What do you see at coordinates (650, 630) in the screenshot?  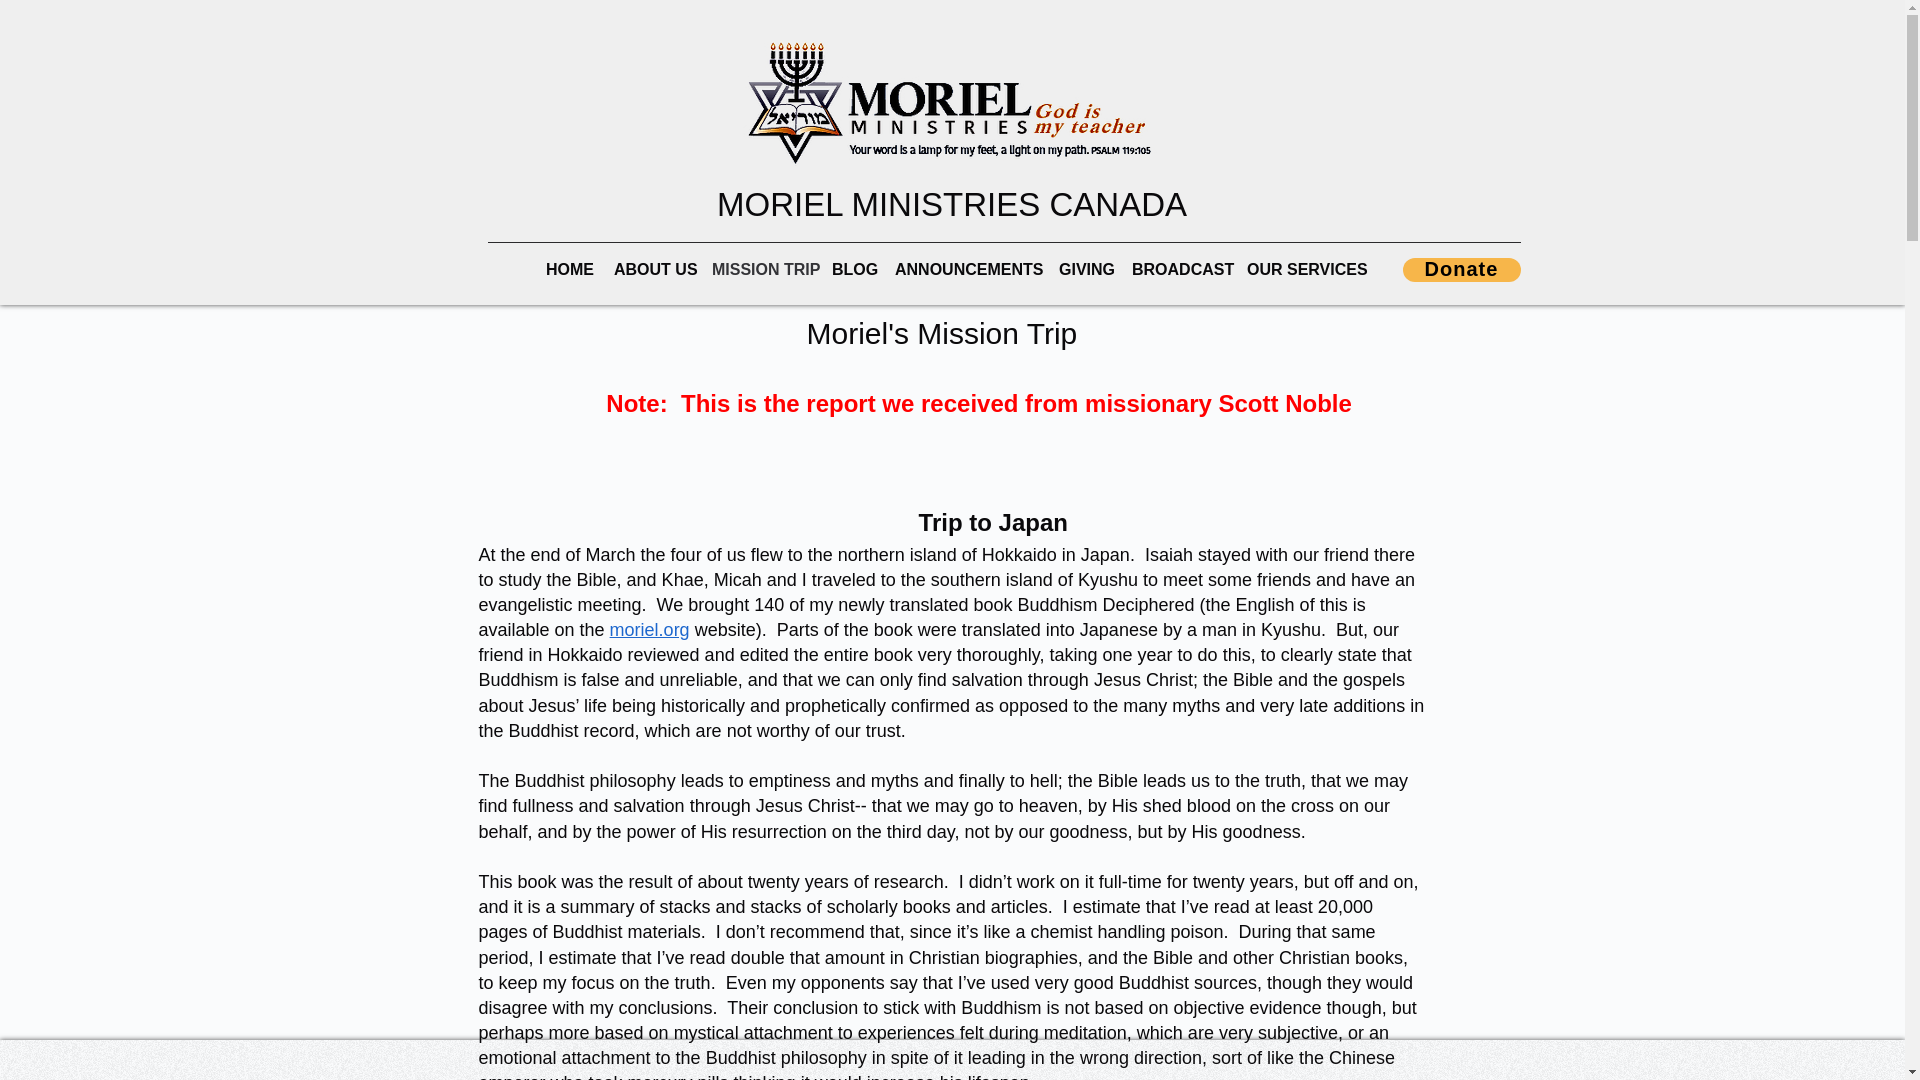 I see `moriel.org` at bounding box center [650, 630].